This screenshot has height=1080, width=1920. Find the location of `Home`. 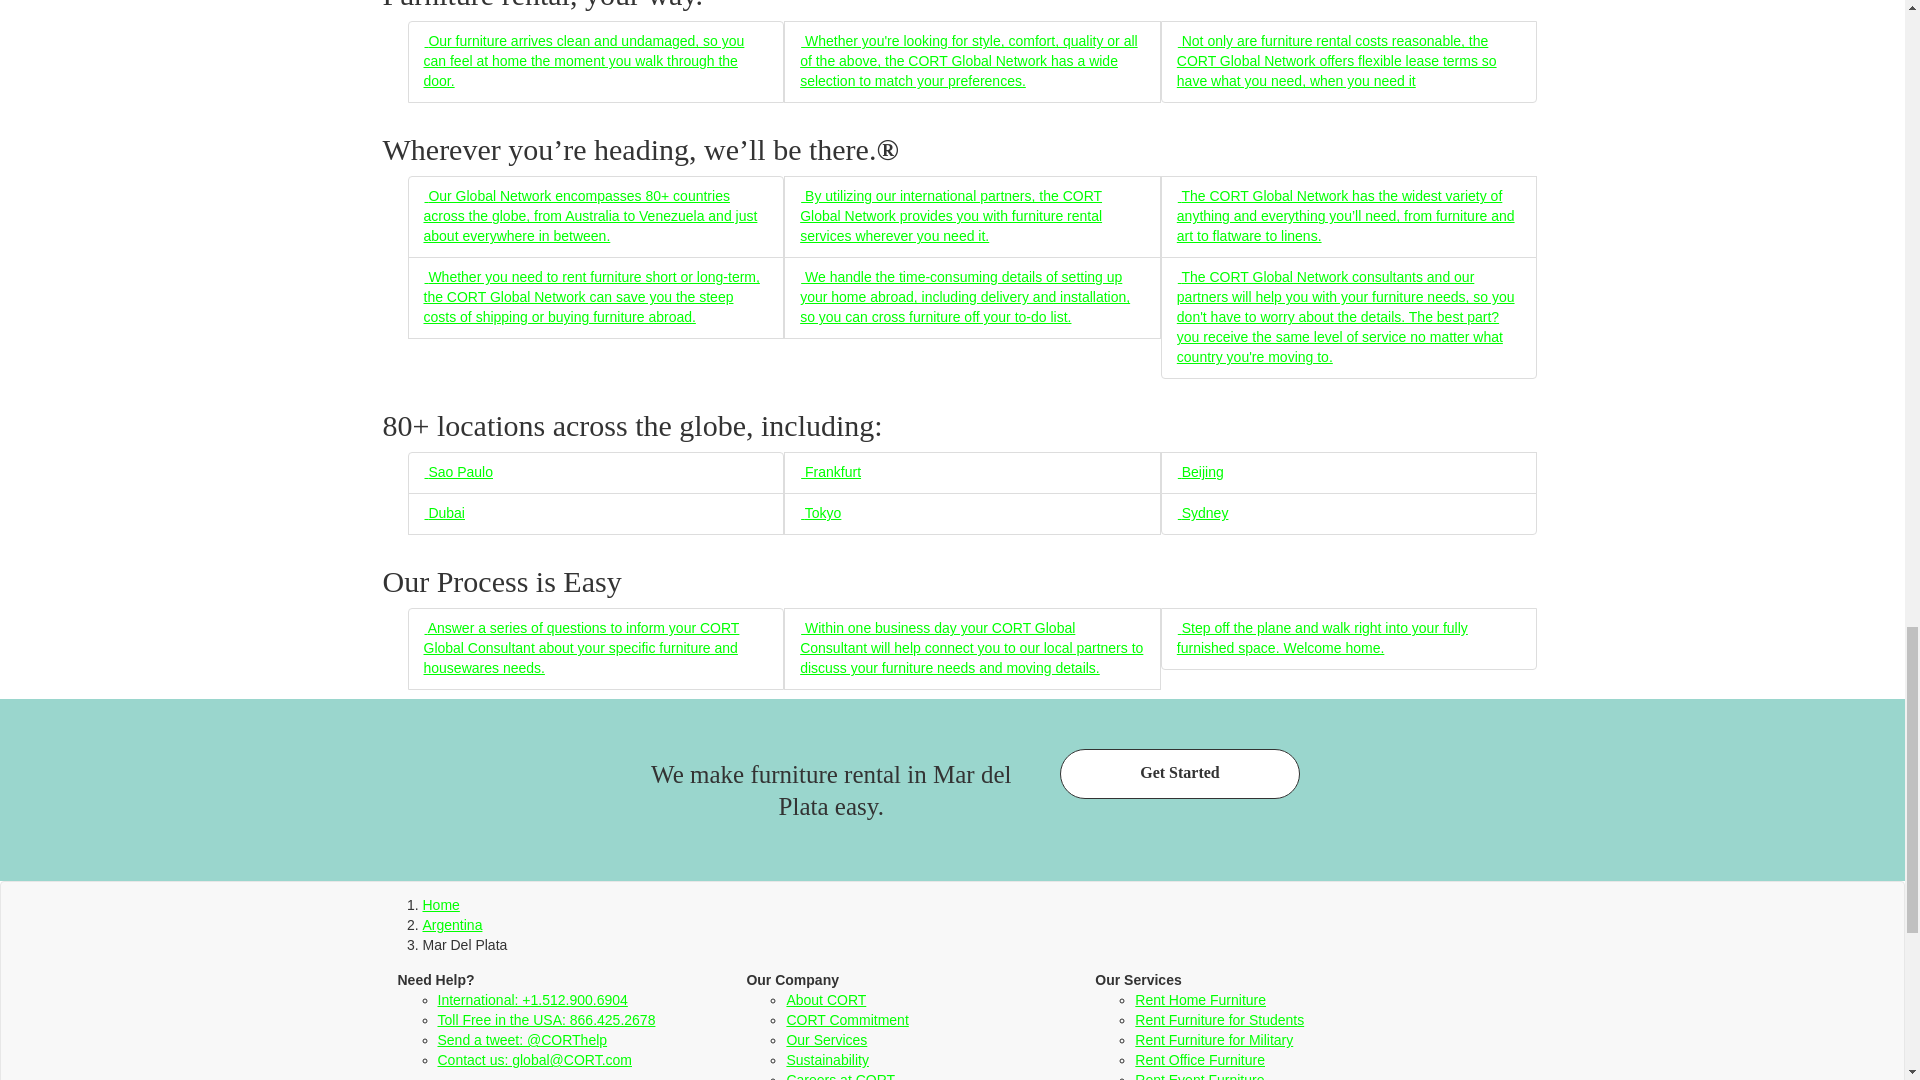

Home is located at coordinates (440, 904).